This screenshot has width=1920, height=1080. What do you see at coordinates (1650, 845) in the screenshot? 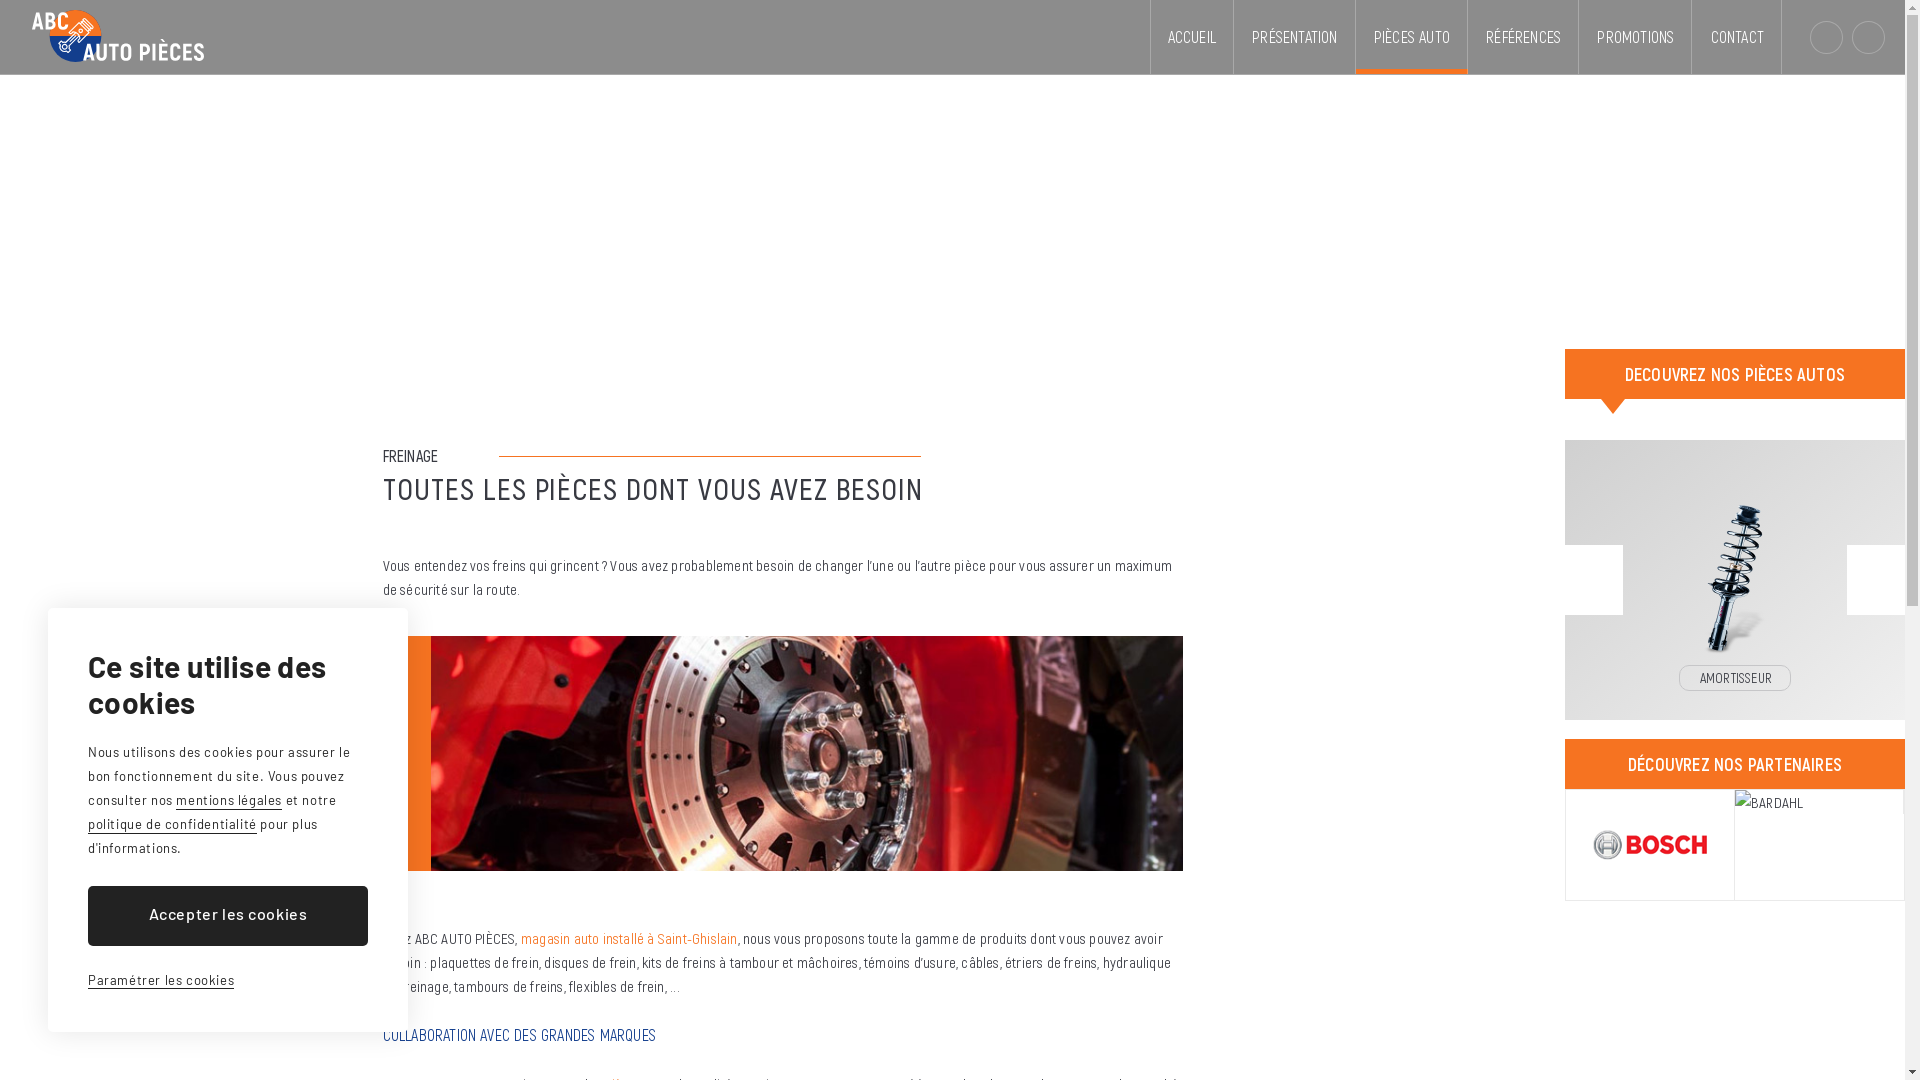
I see `BOSCH` at bounding box center [1650, 845].